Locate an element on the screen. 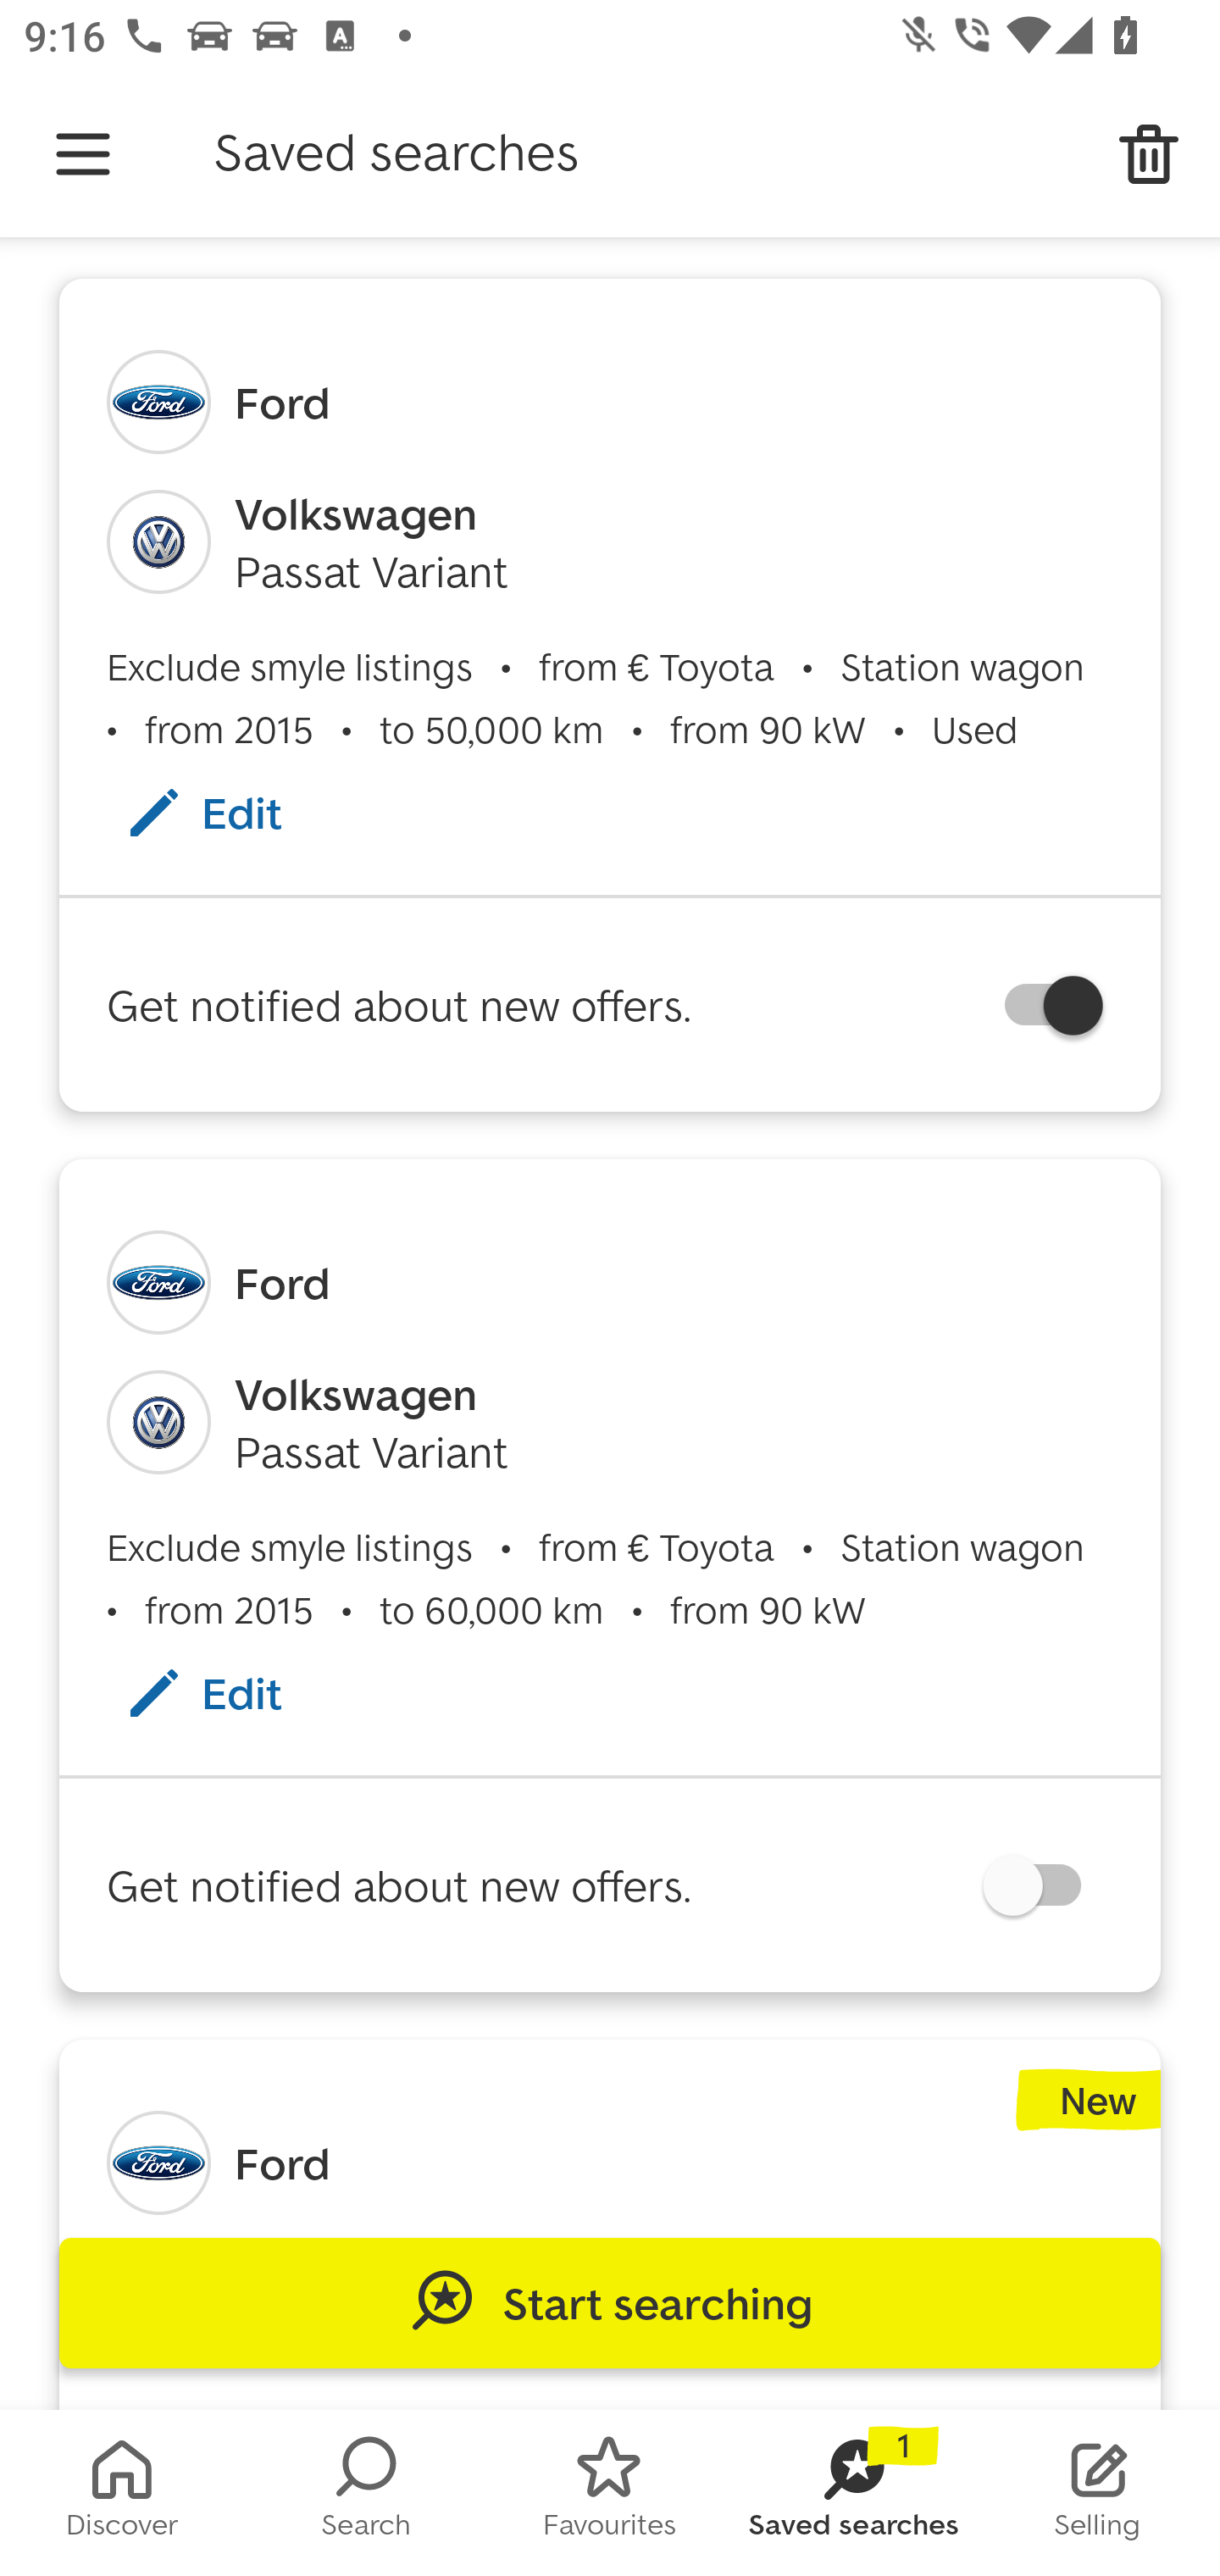 This screenshot has height=2576, width=1220. FAVORITES Favourites is located at coordinates (610, 2493).